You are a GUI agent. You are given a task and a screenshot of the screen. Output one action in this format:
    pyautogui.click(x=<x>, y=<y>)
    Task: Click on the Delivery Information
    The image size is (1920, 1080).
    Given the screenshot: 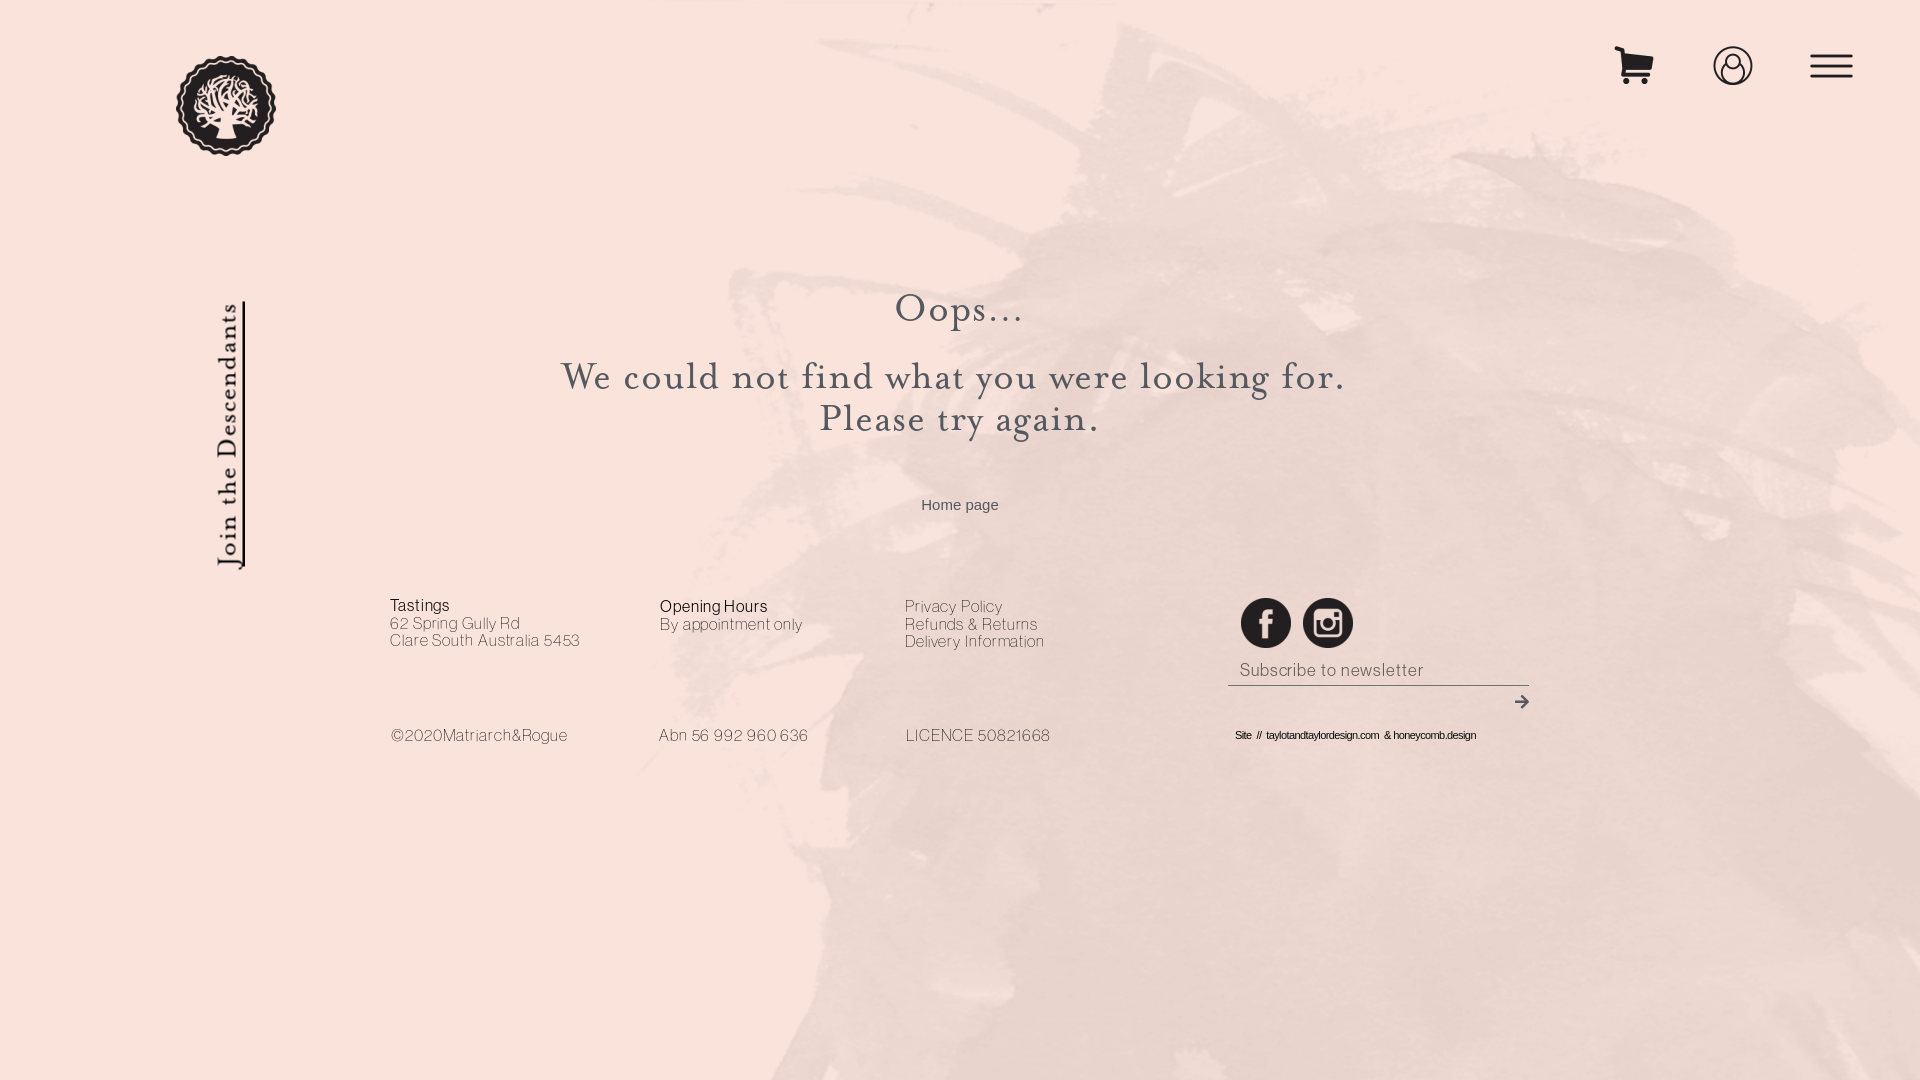 What is the action you would take?
    pyautogui.click(x=975, y=641)
    